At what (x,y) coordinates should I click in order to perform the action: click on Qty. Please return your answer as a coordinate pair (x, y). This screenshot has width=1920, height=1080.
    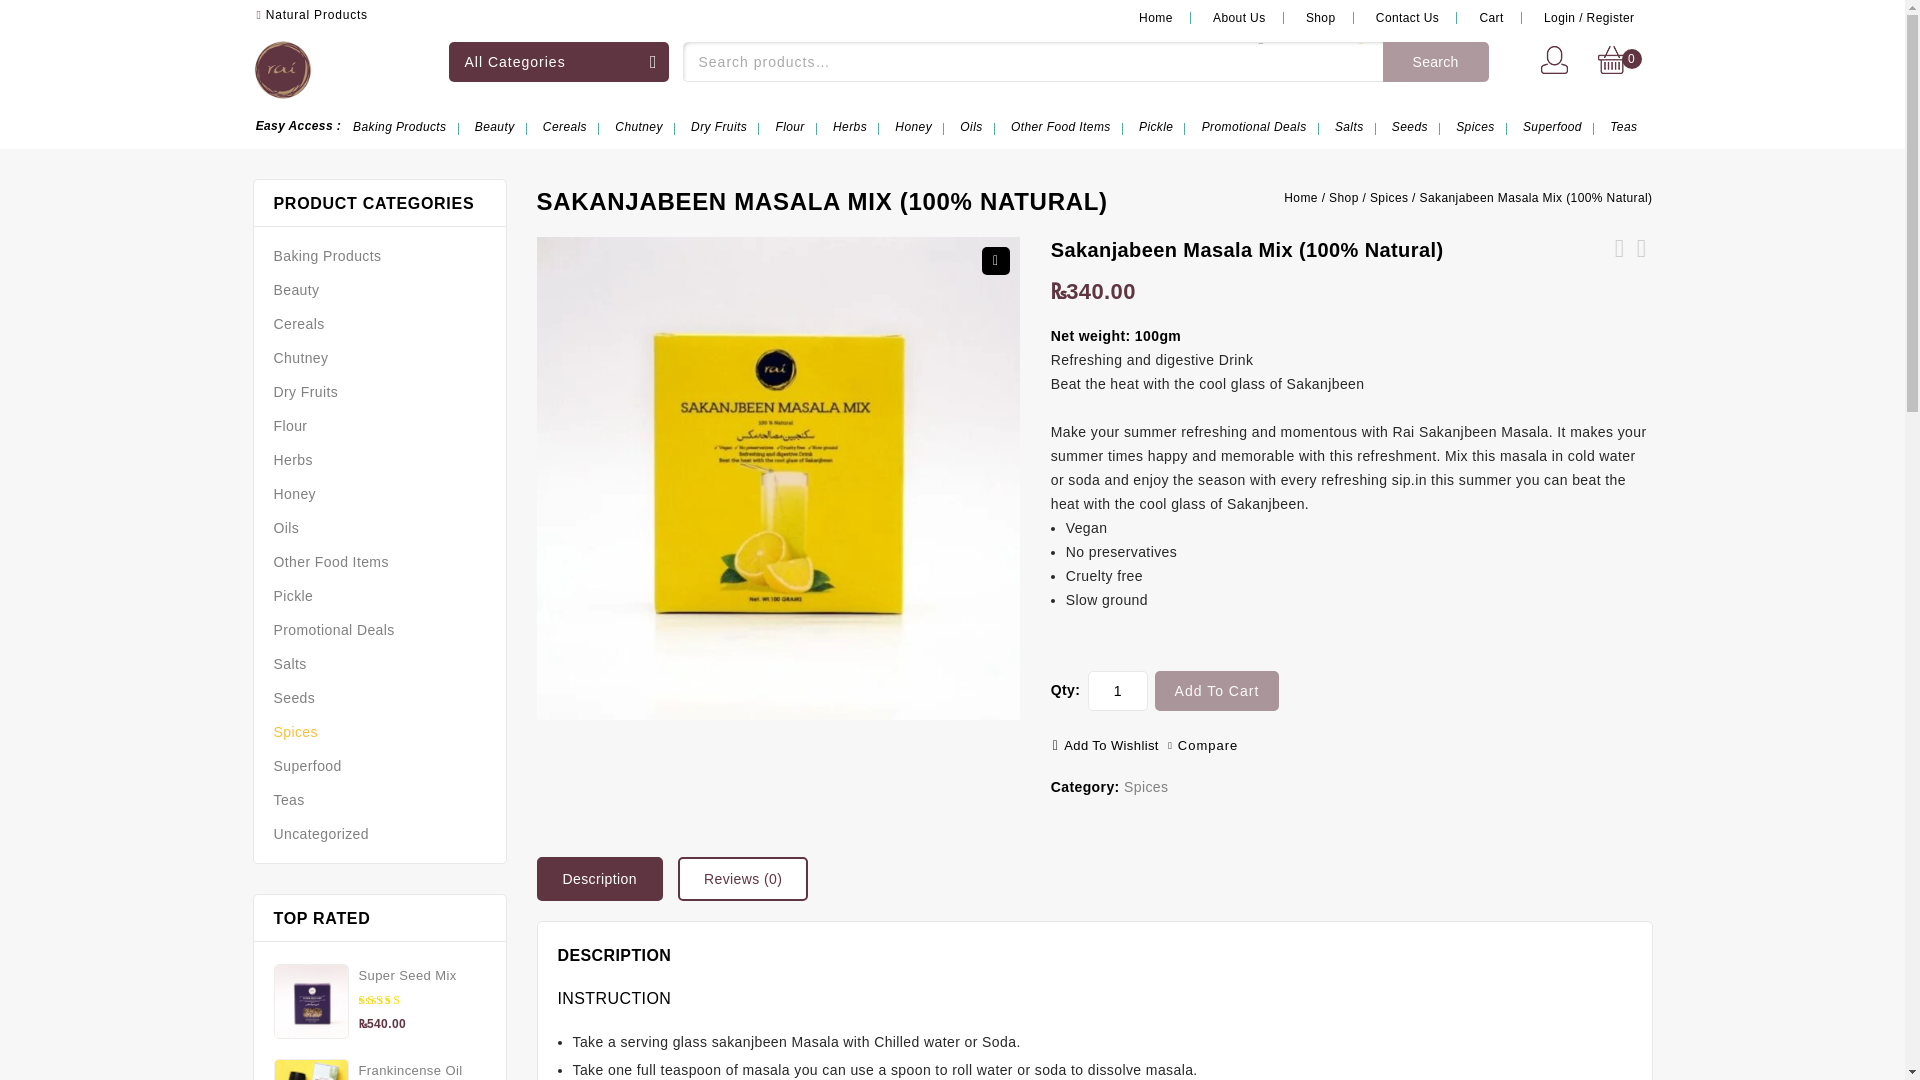
    Looking at the image, I should click on (1118, 690).